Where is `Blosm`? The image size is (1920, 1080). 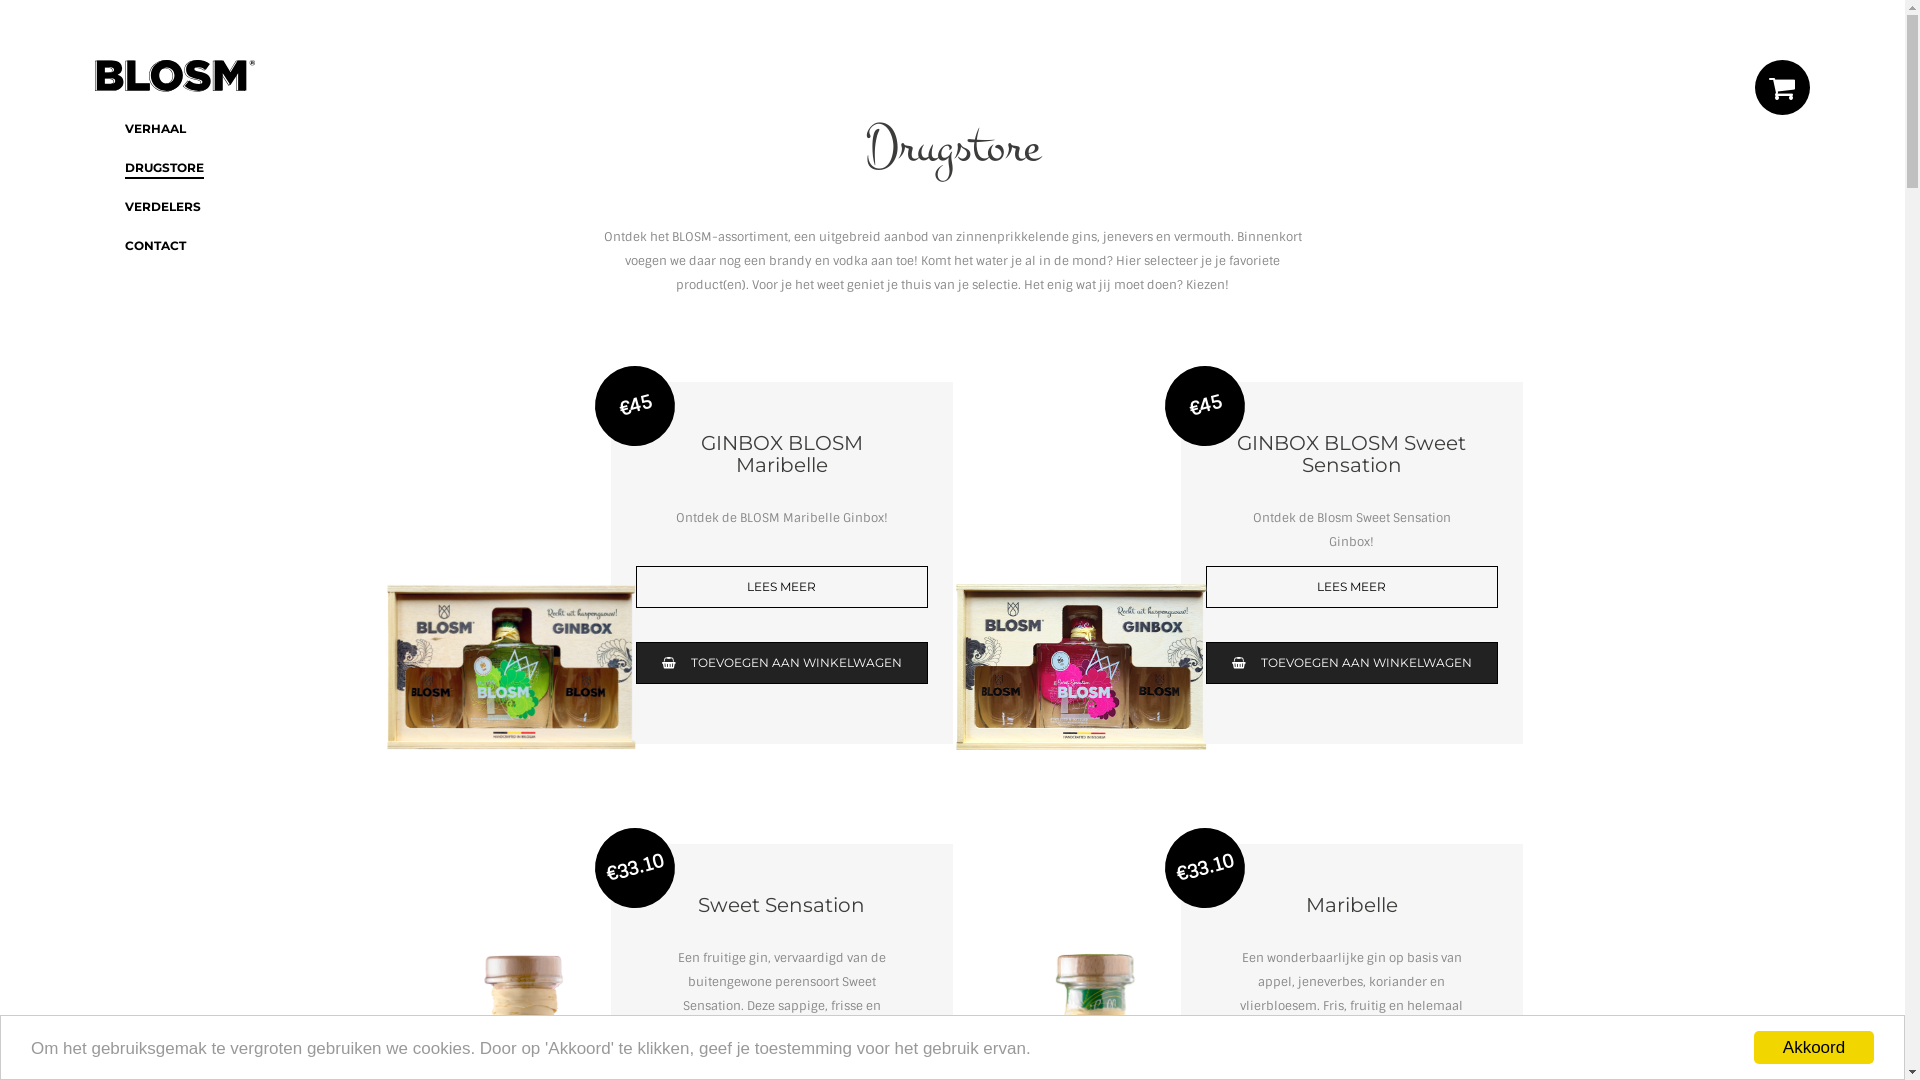 Blosm is located at coordinates (175, 76).